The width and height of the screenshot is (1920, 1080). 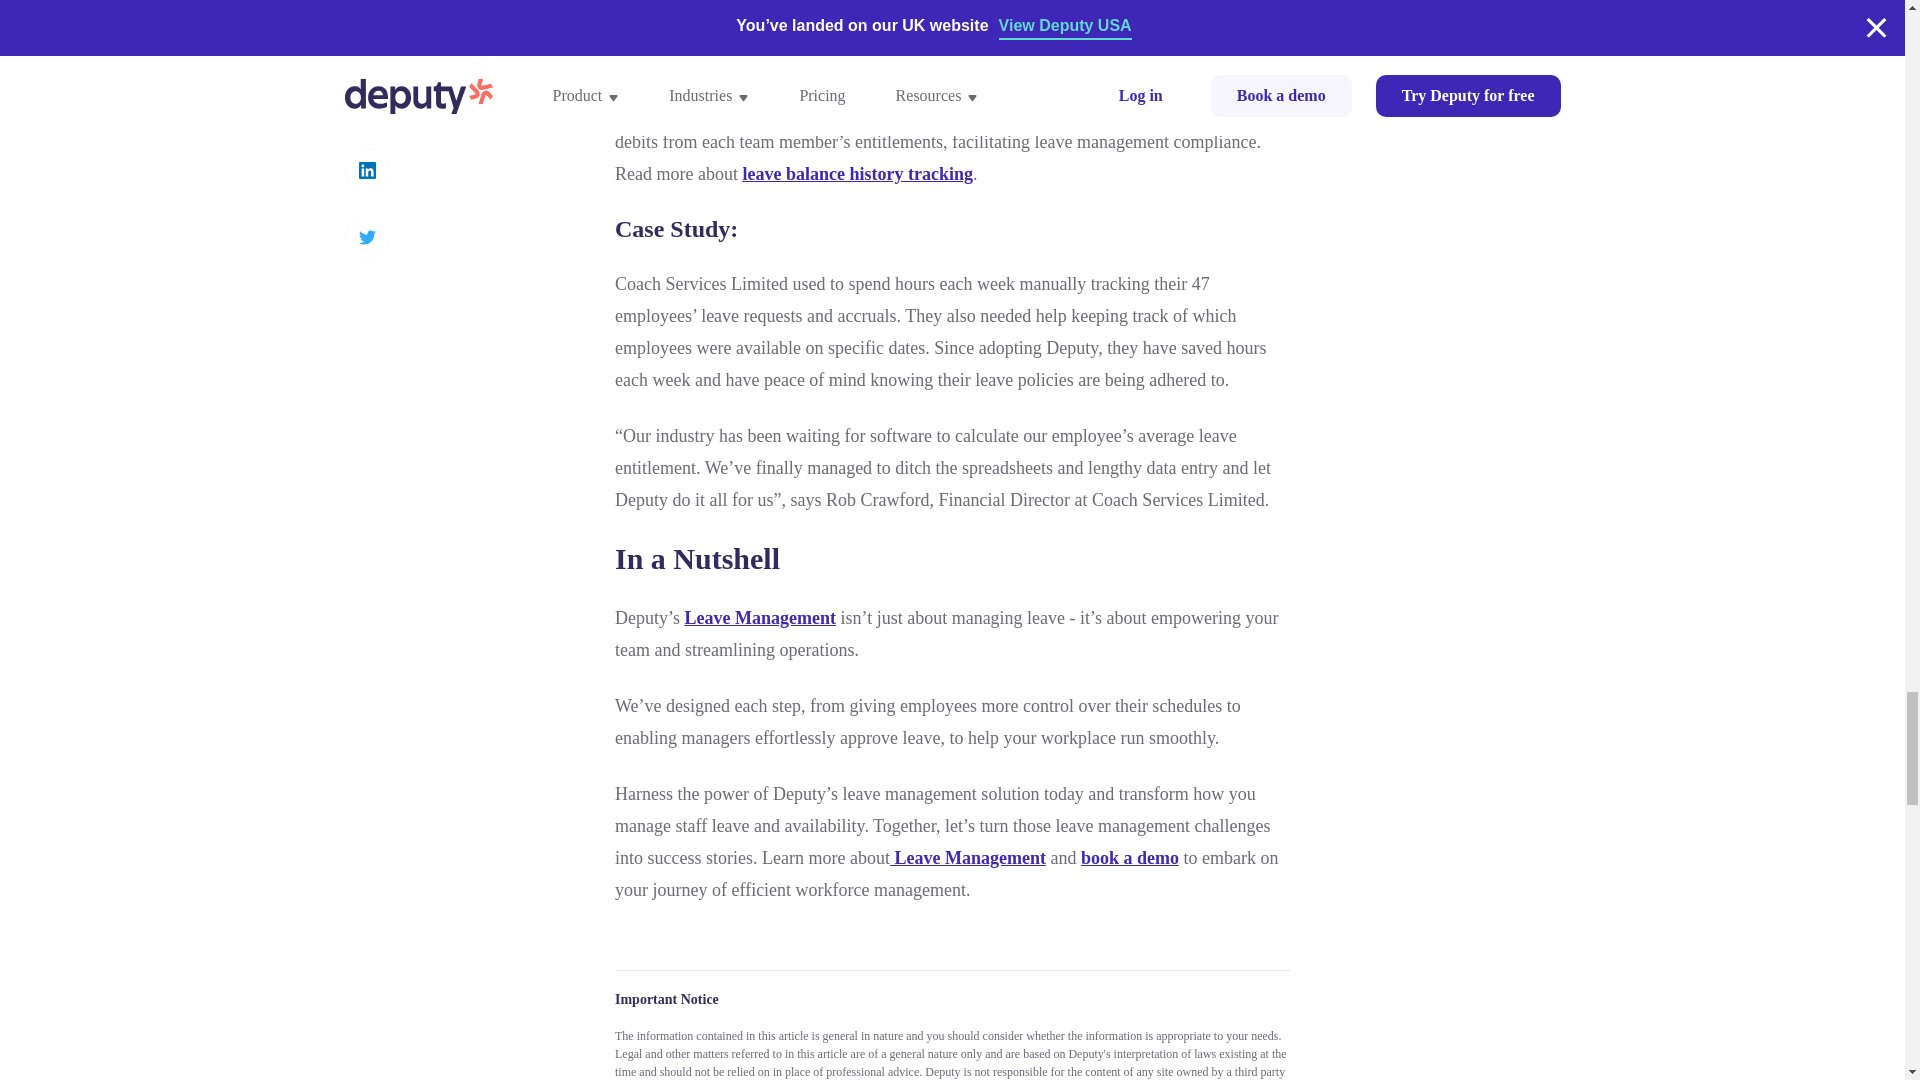 What do you see at coordinates (856, 174) in the screenshot?
I see `leave balance history tracking` at bounding box center [856, 174].